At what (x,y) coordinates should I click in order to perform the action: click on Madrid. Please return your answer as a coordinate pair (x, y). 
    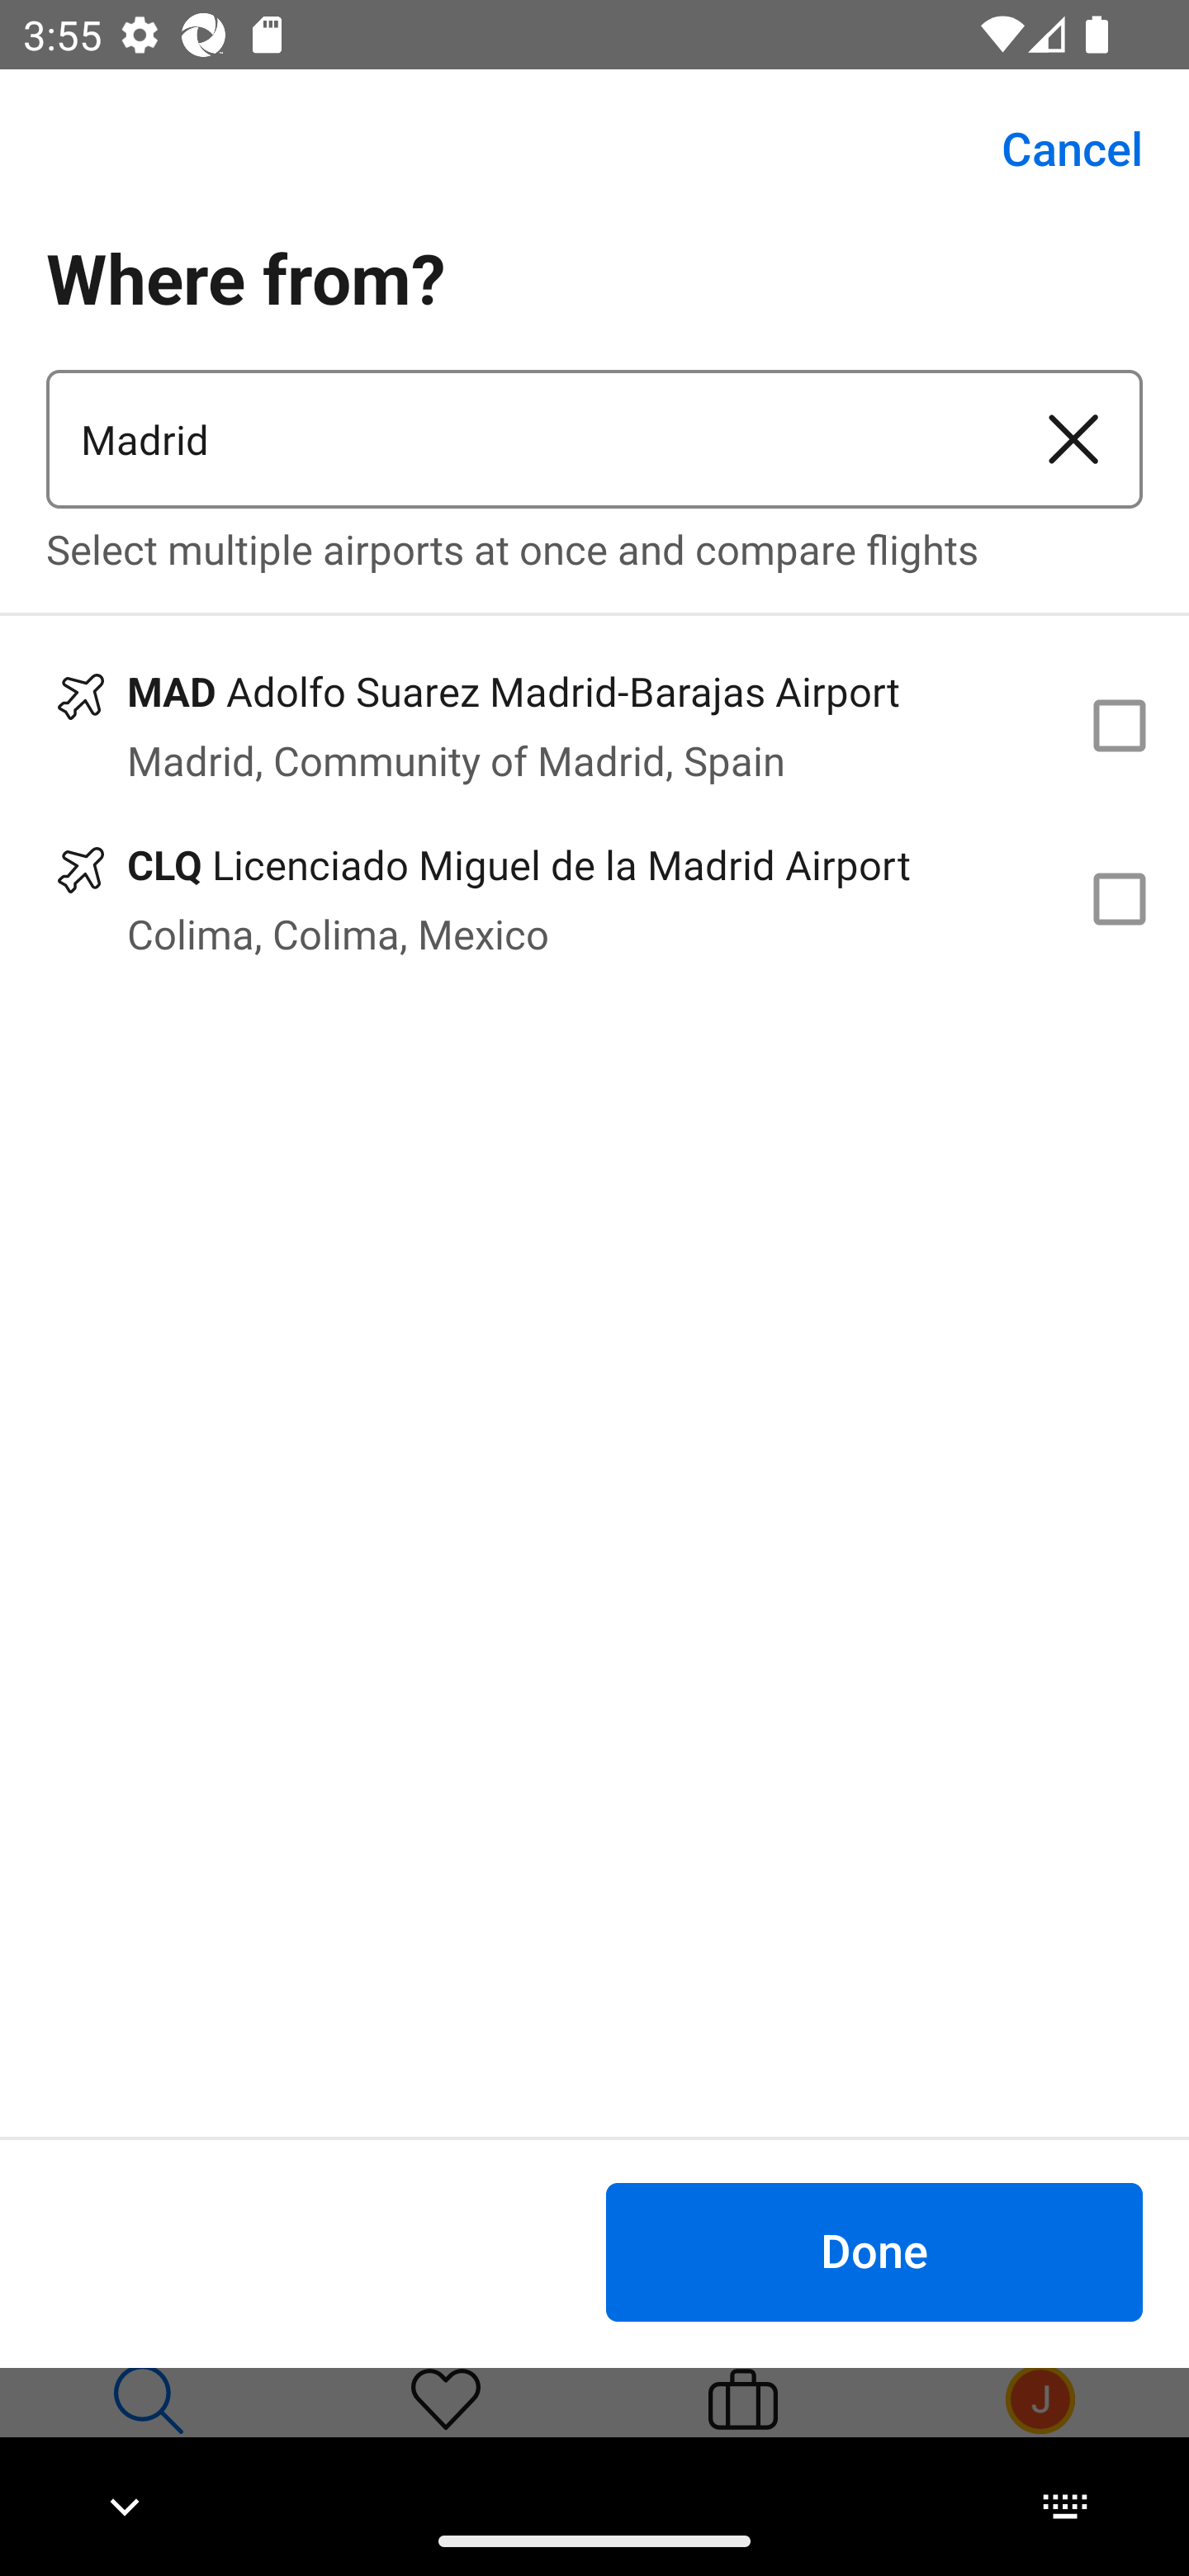
    Looking at the image, I should click on (525, 439).